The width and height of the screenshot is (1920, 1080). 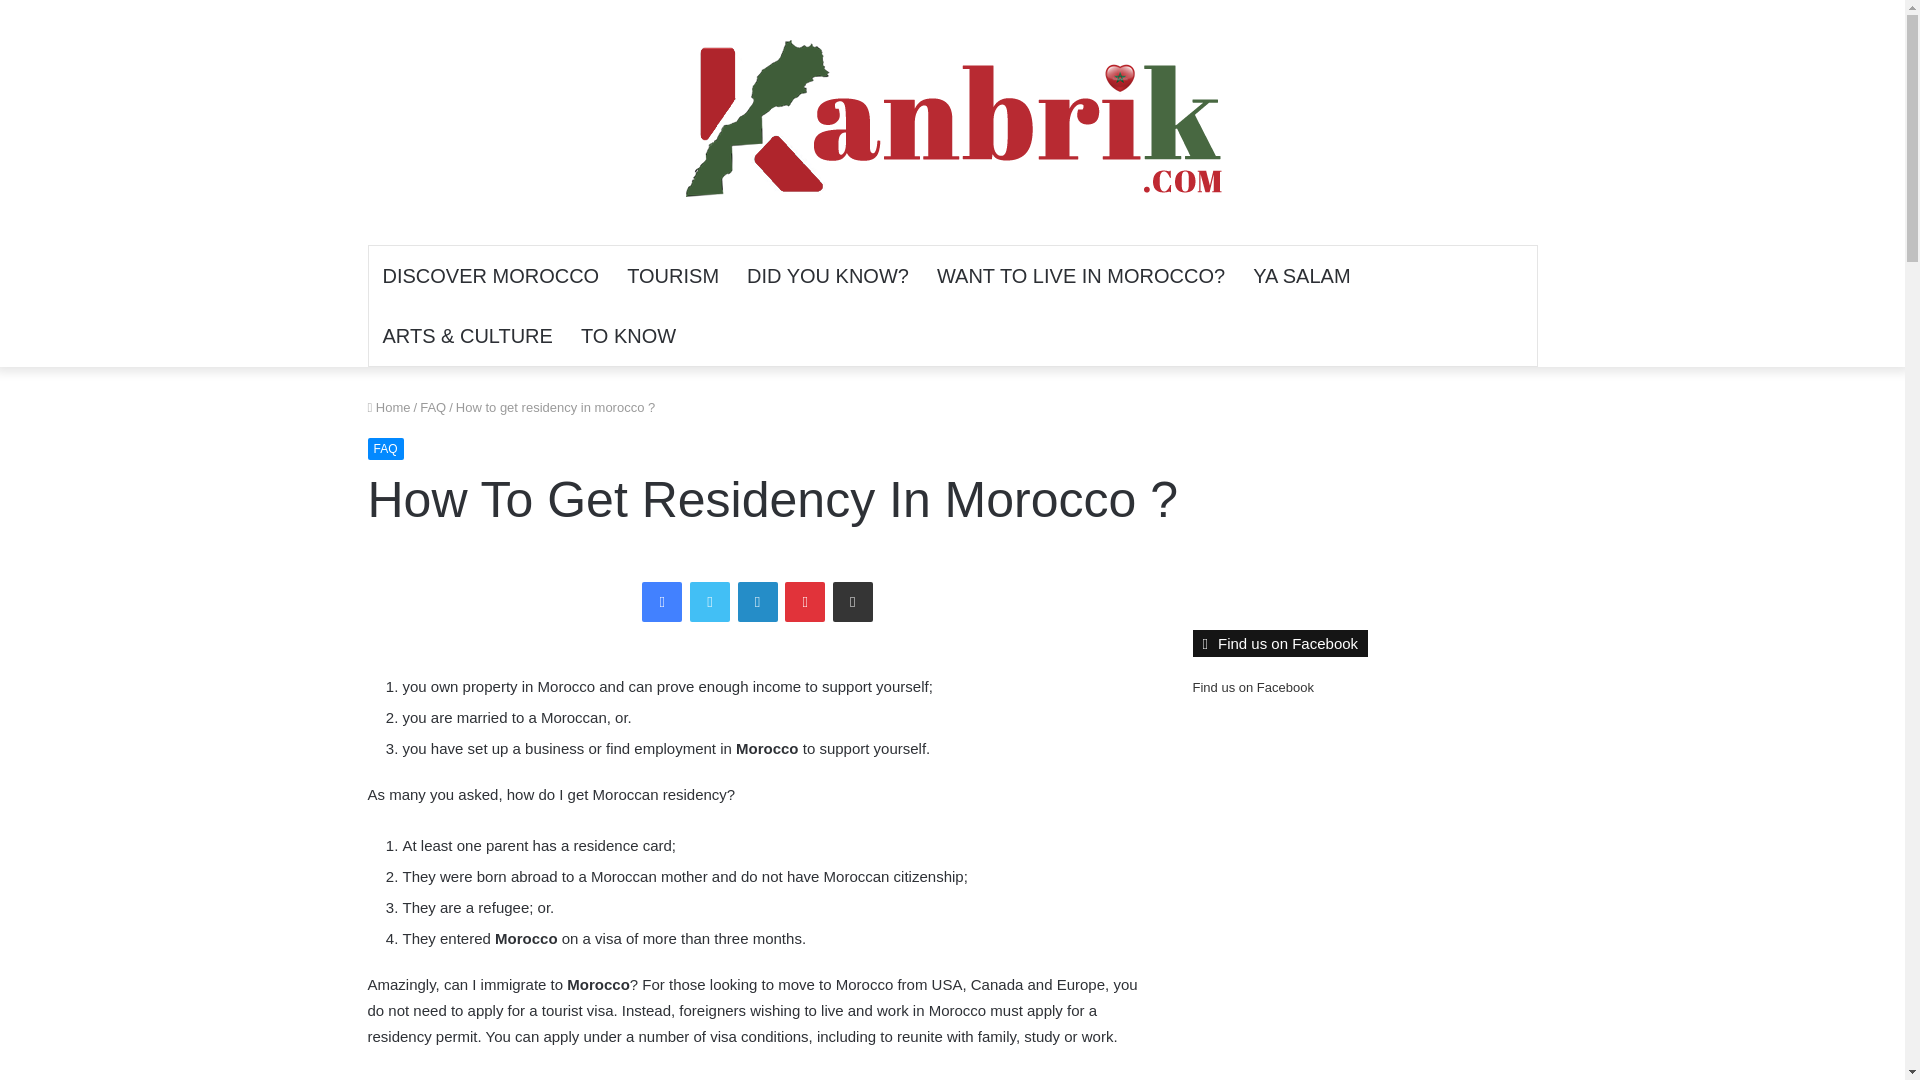 I want to click on TOURISM, so click(x=672, y=276).